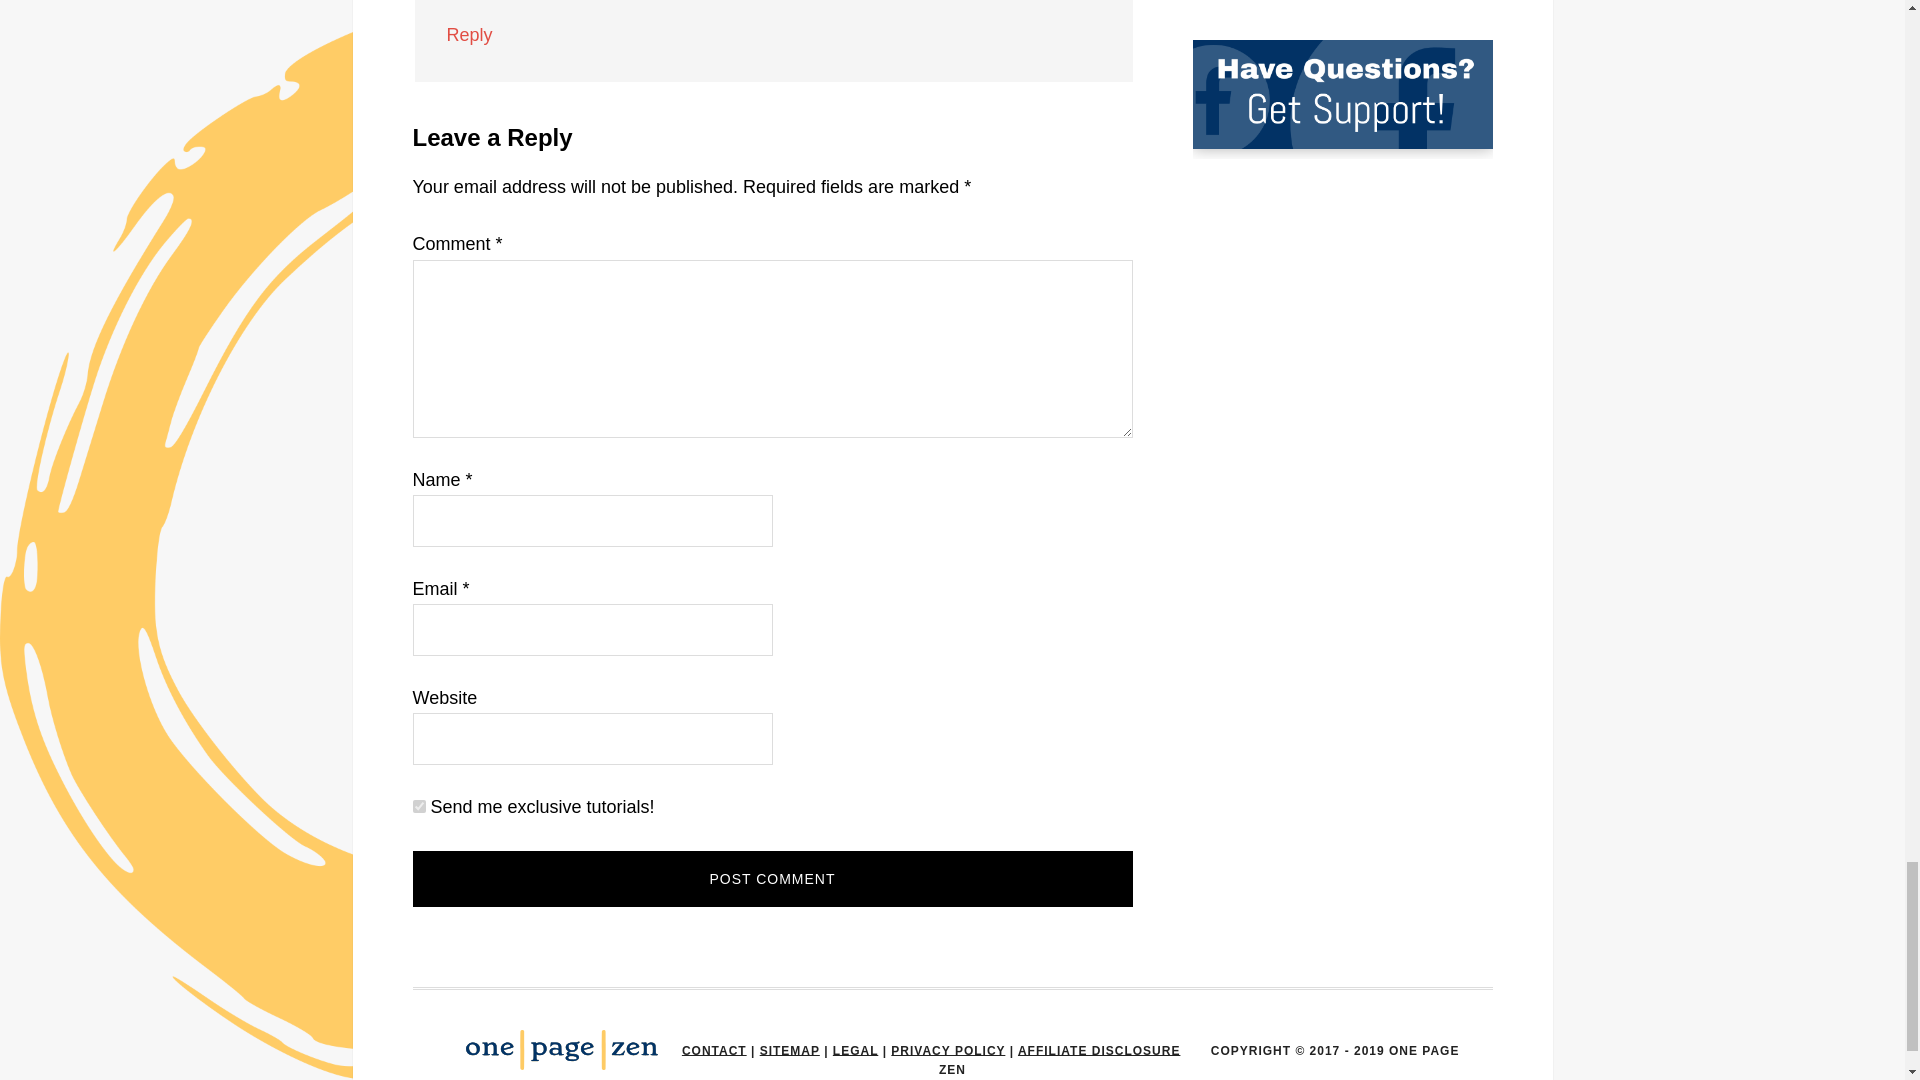 The height and width of the screenshot is (1080, 1920). I want to click on 1, so click(418, 806).